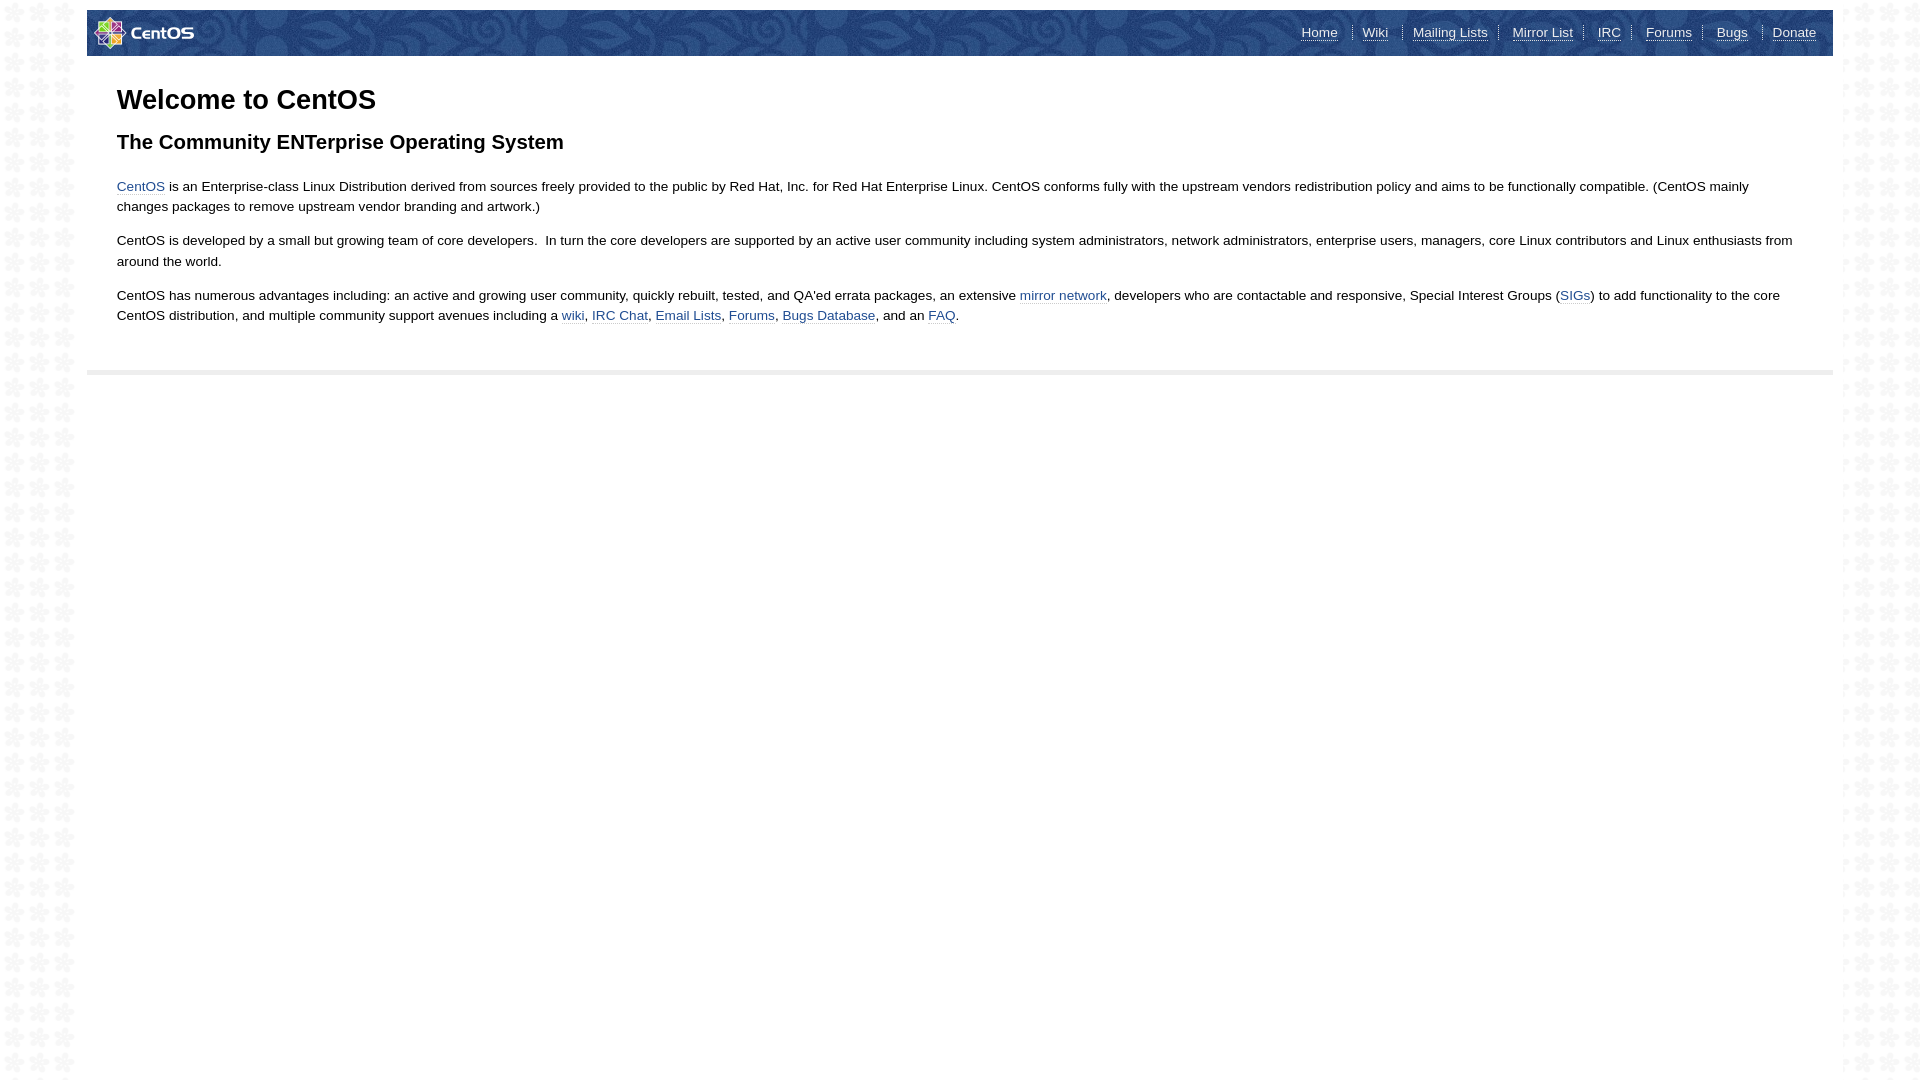 This screenshot has height=1080, width=1920. I want to click on IRC Chat, so click(620, 316).